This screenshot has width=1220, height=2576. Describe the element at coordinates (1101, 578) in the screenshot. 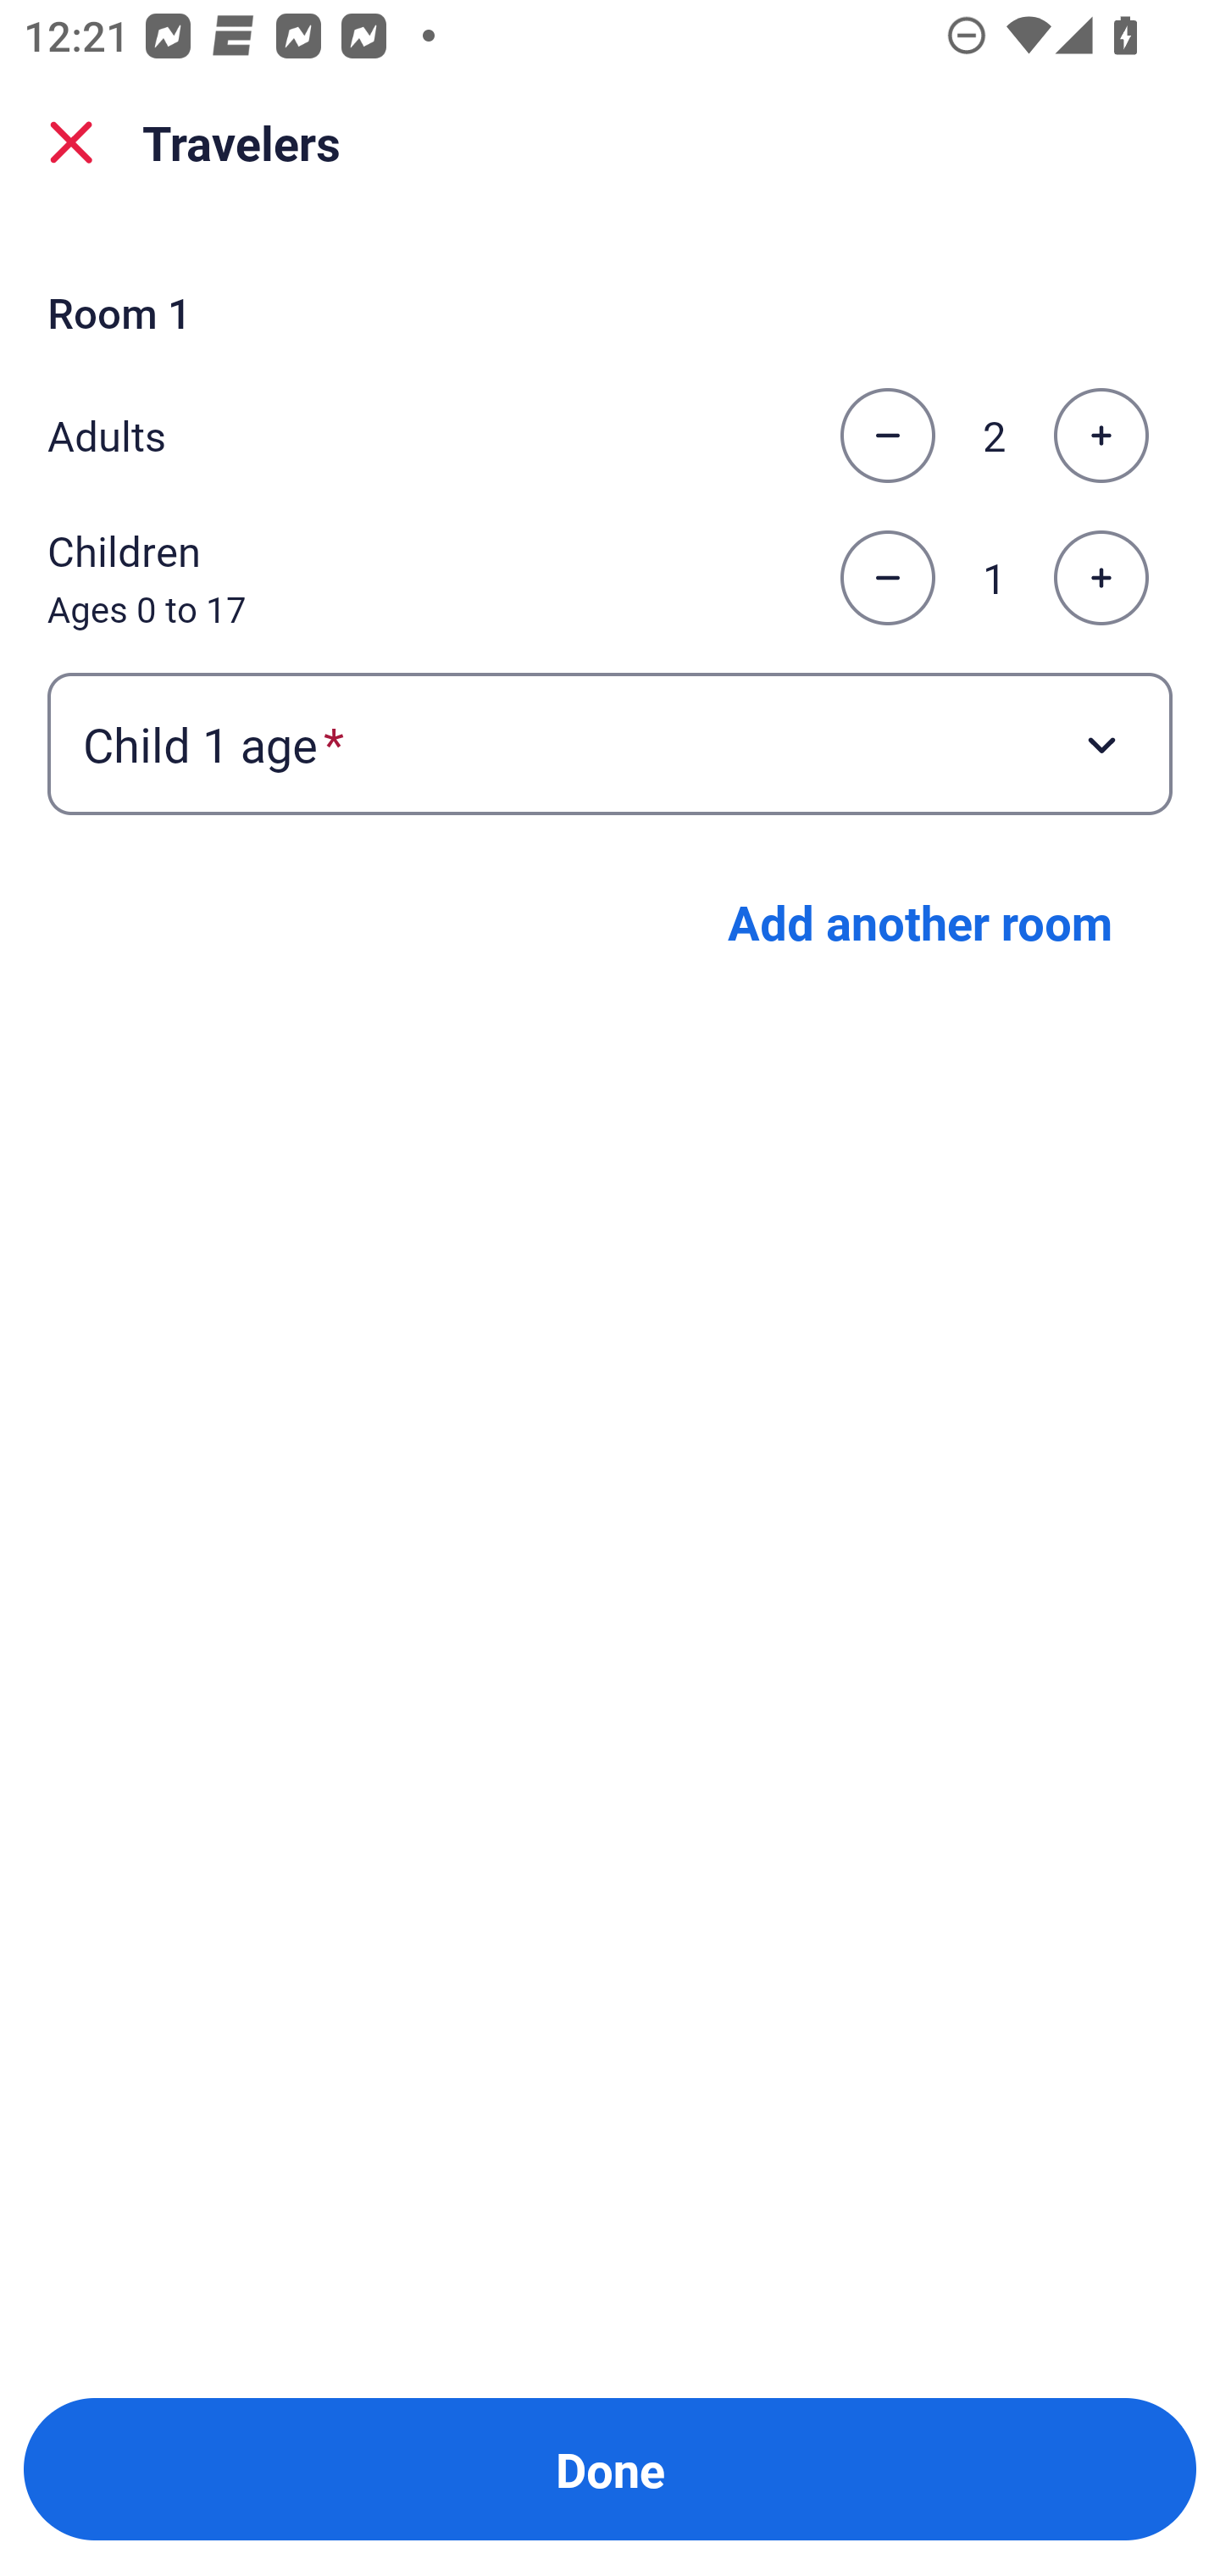

I see `Increase the number of children` at that location.